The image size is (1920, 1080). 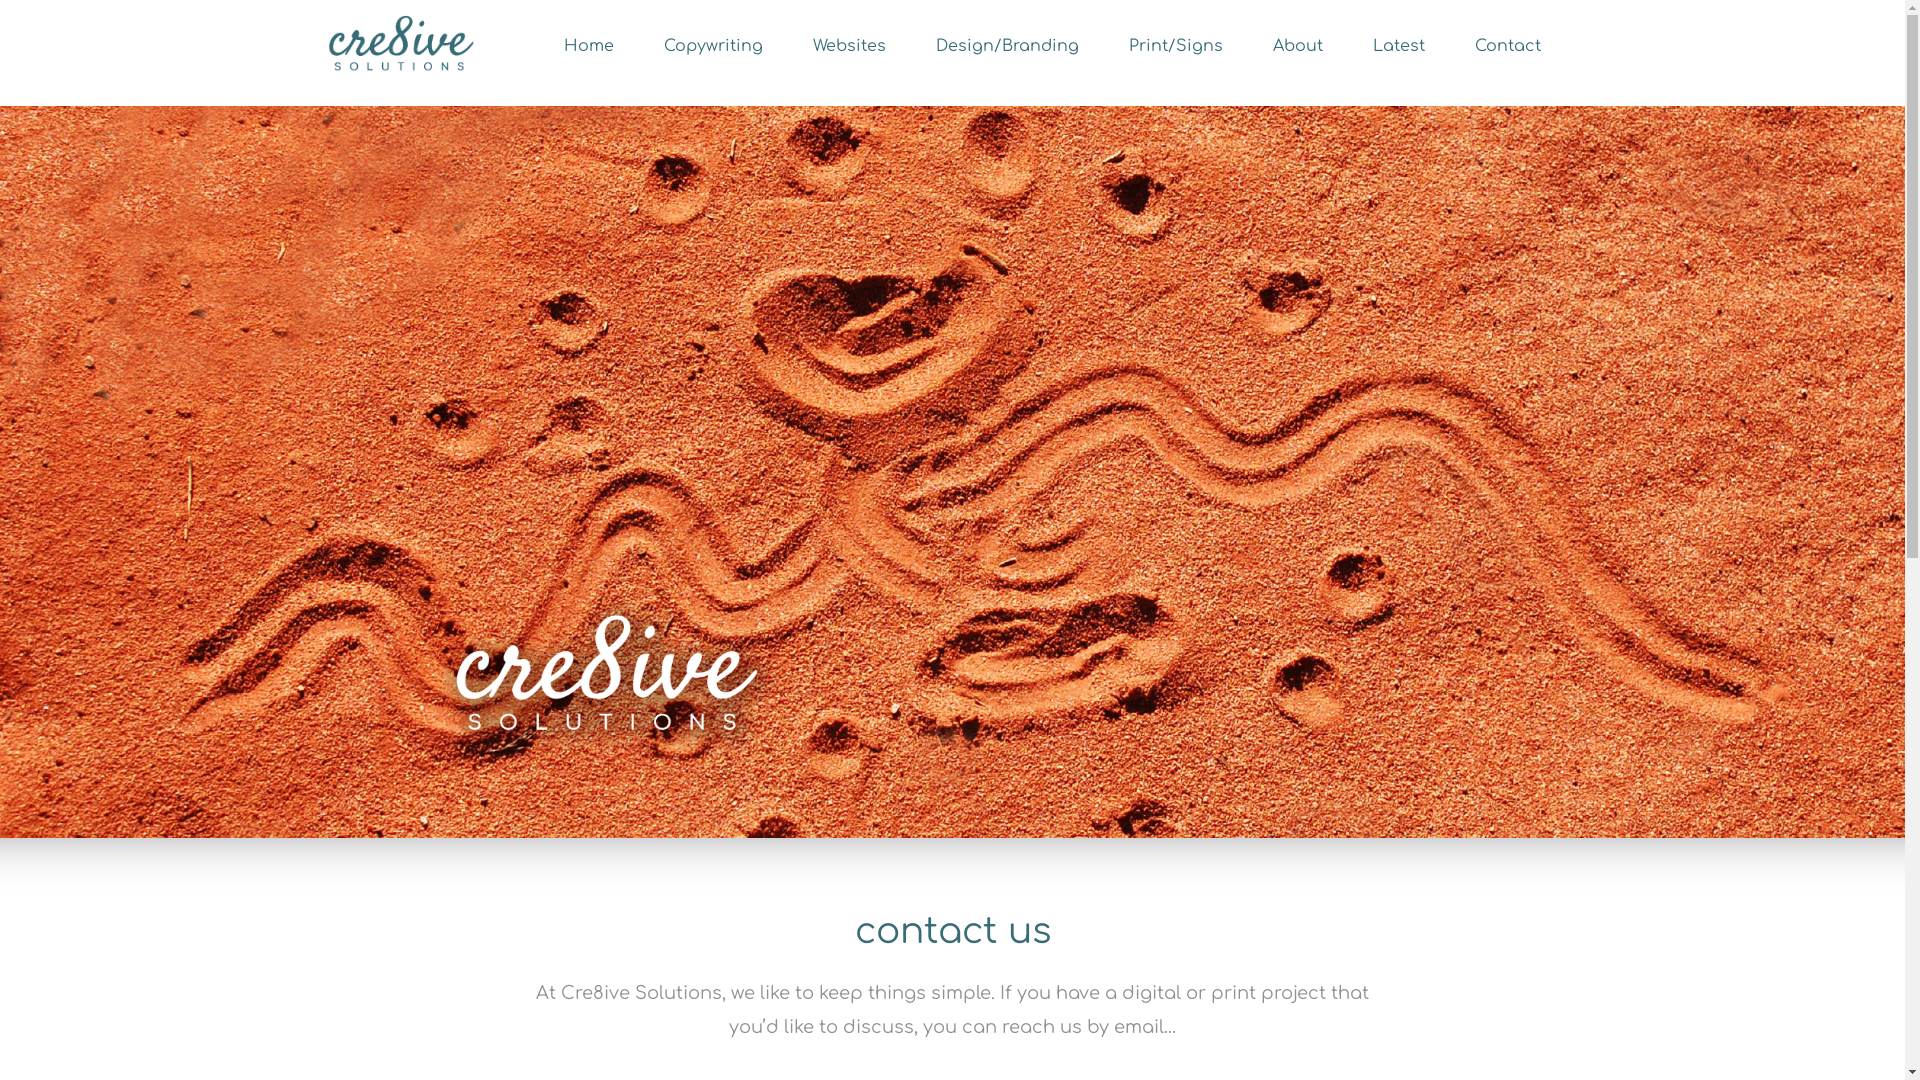 I want to click on Contact, so click(x=1508, y=46).